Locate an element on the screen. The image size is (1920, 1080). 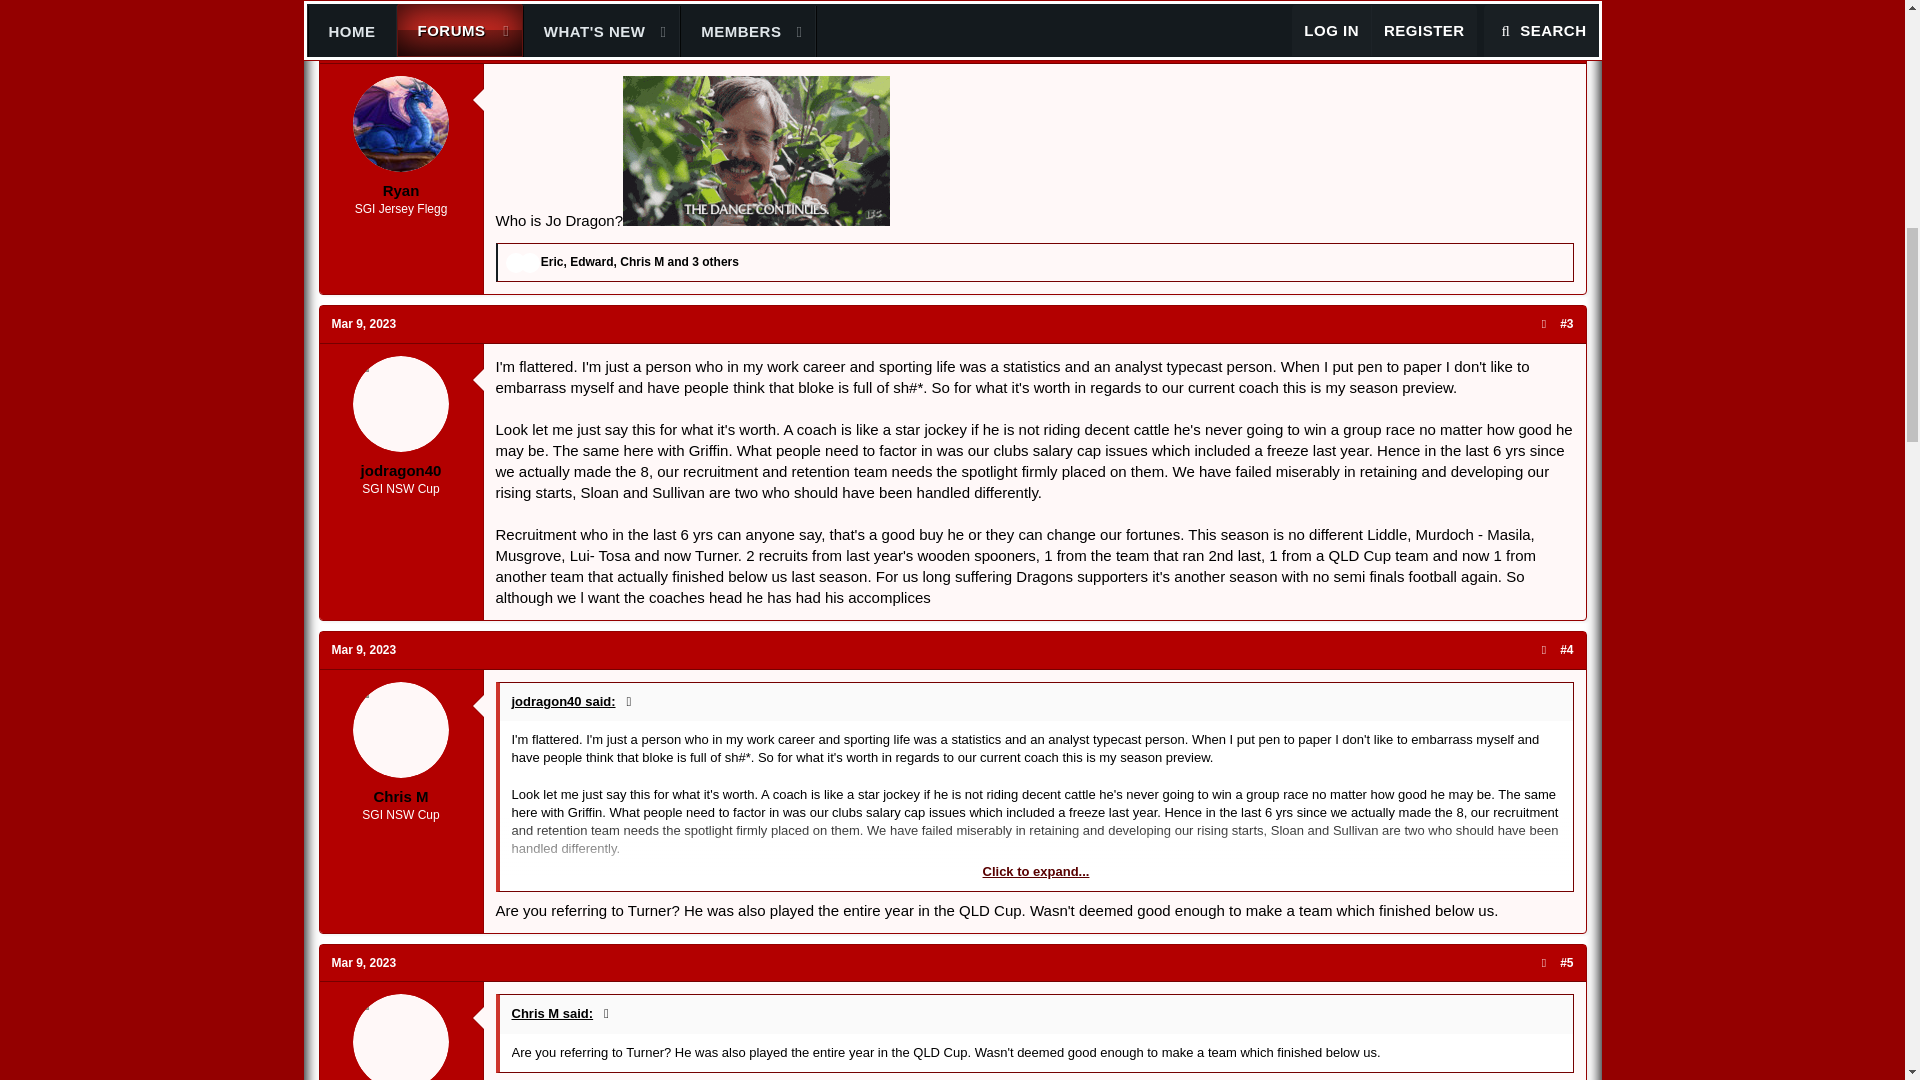
ezgif.com-resize.gif is located at coordinates (756, 150).